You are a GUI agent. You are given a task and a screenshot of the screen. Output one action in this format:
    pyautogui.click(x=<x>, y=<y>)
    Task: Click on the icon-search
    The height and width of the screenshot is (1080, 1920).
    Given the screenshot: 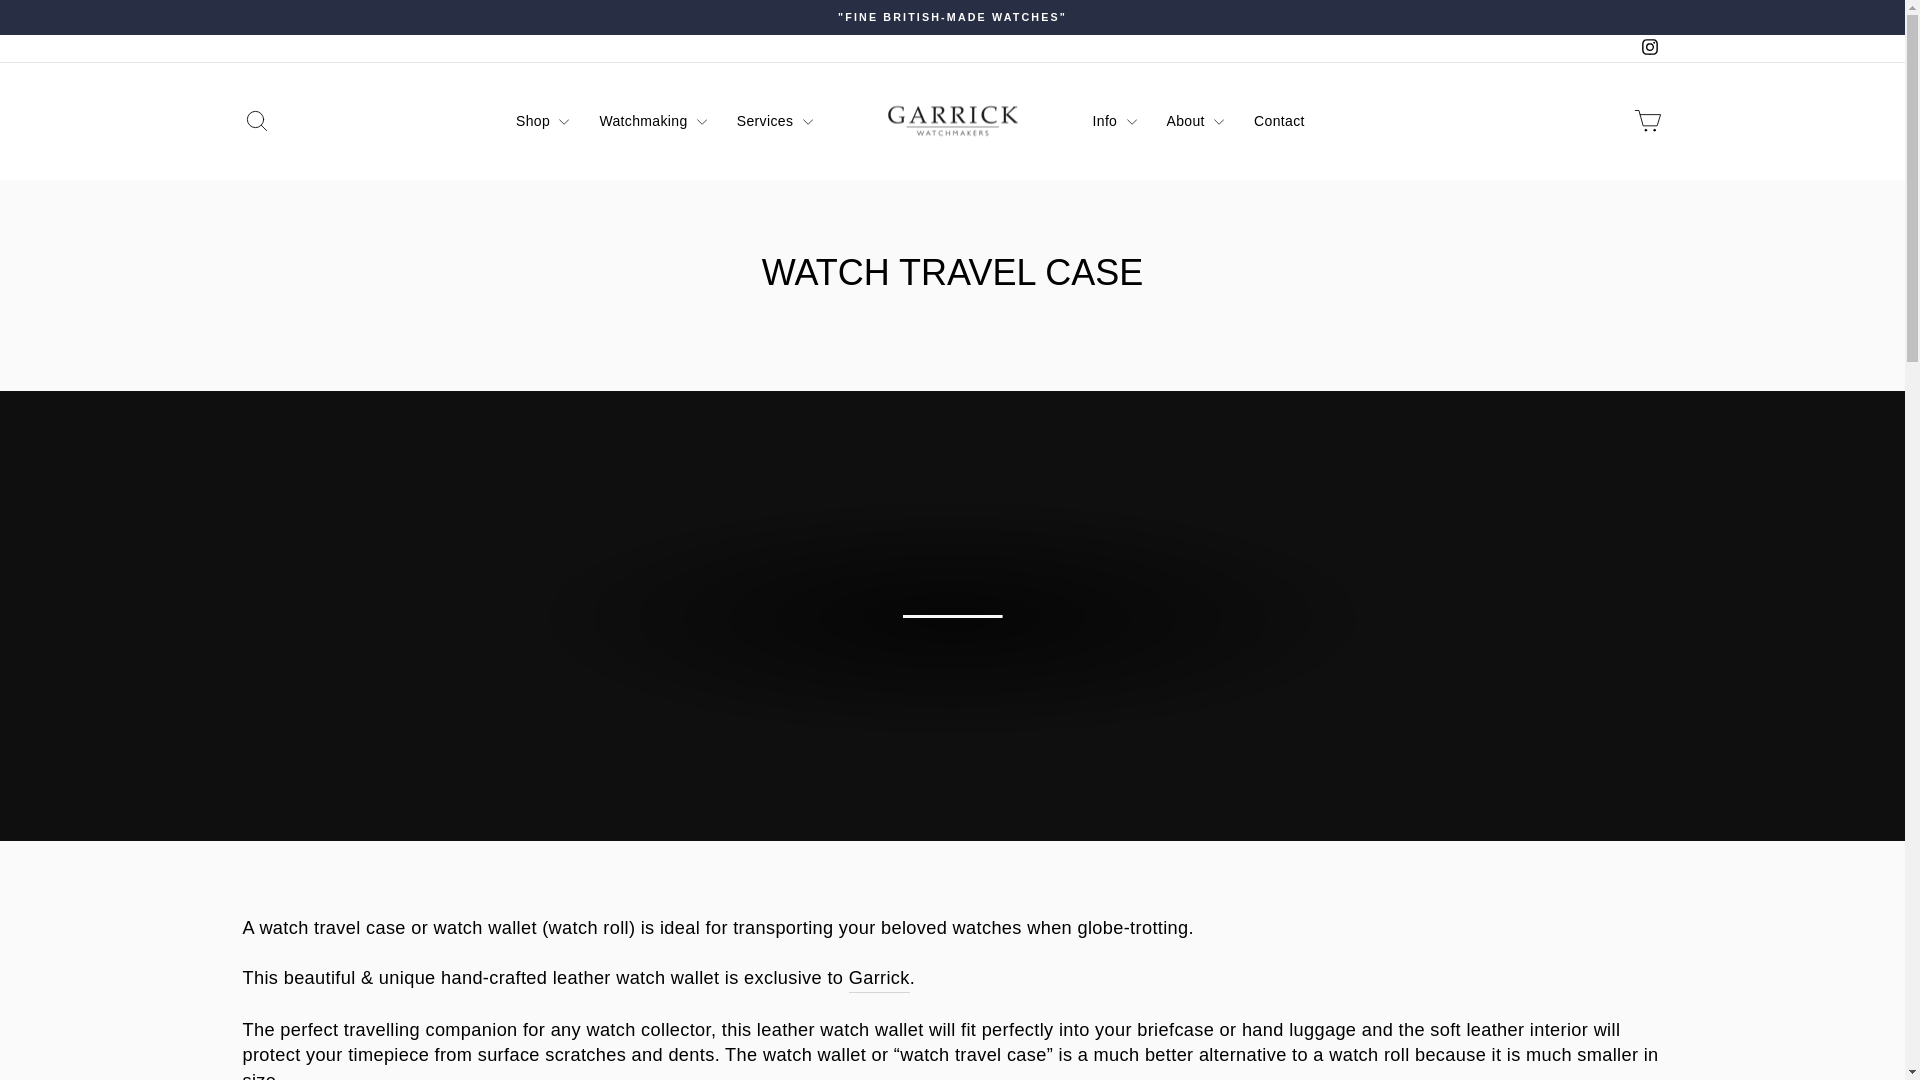 What is the action you would take?
    pyautogui.click(x=256, y=121)
    